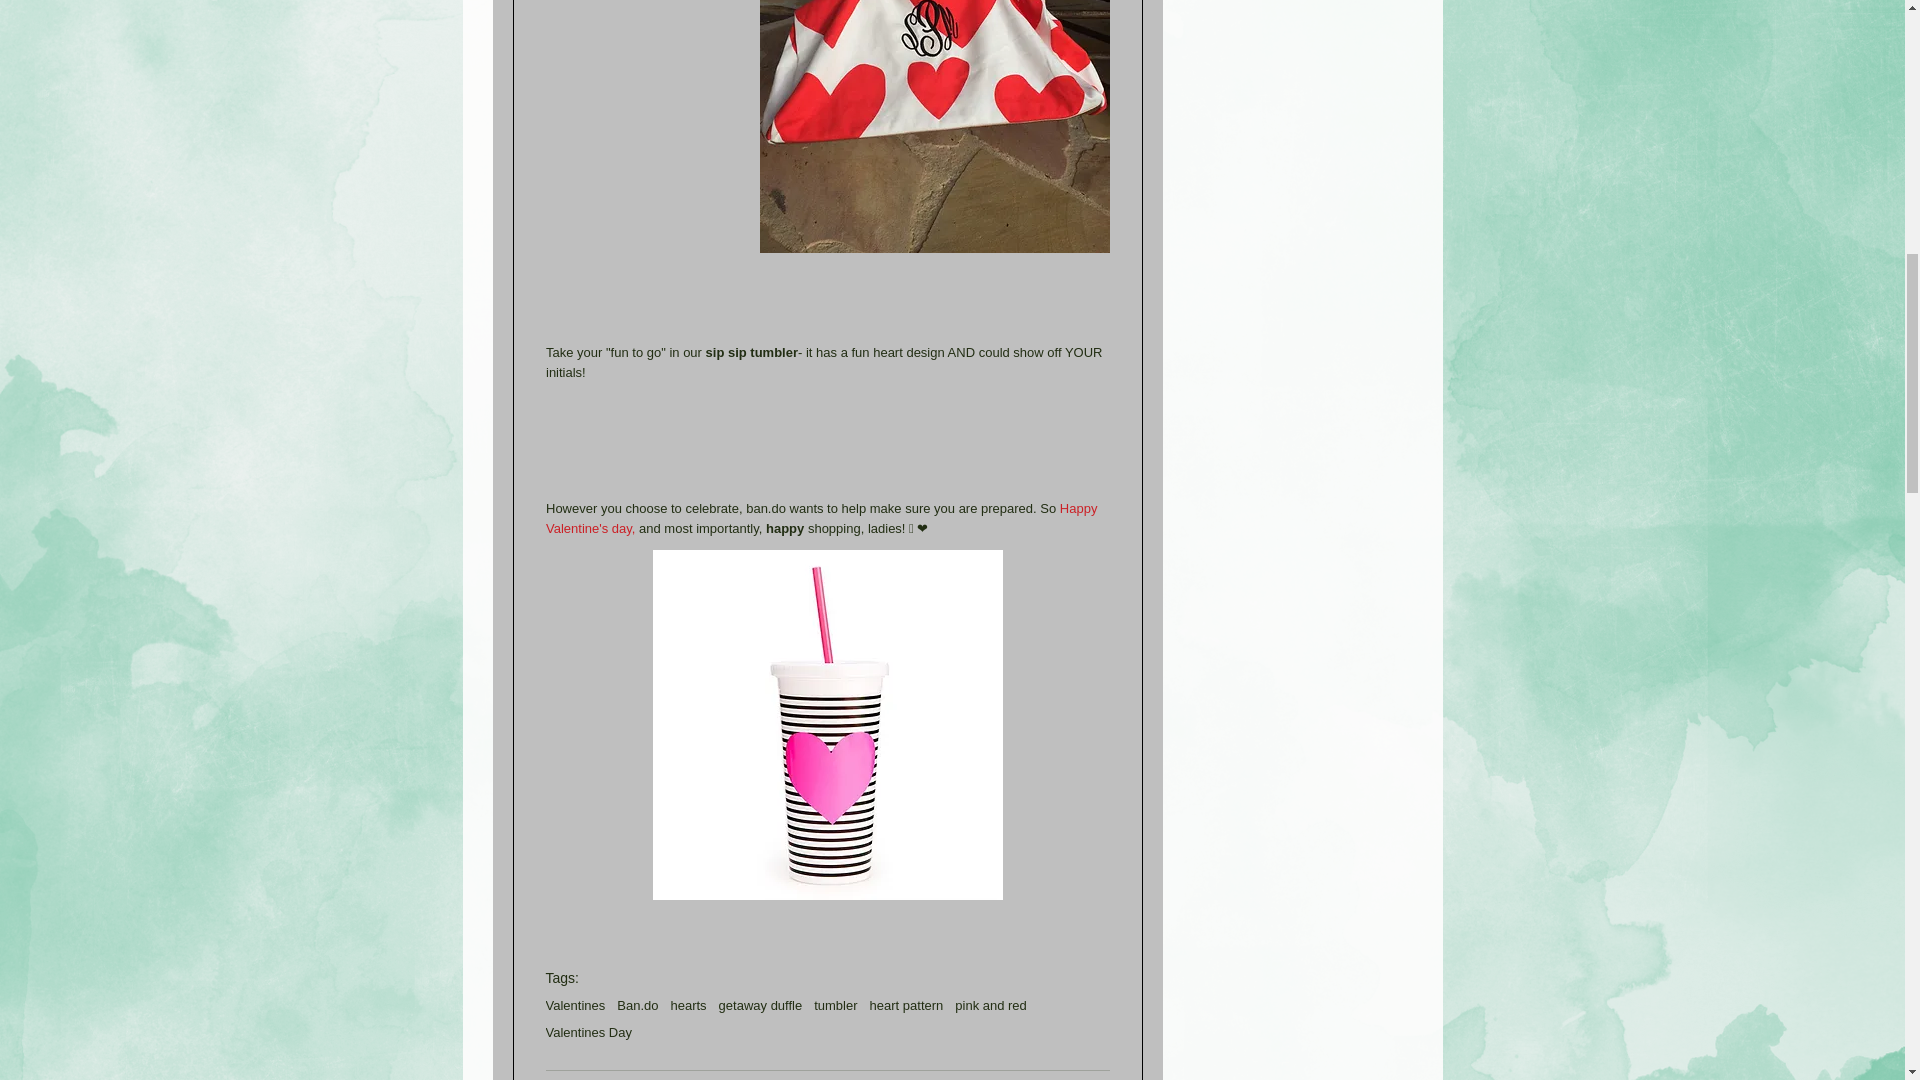  Describe the element at coordinates (637, 1005) in the screenshot. I see `Ban.do` at that location.